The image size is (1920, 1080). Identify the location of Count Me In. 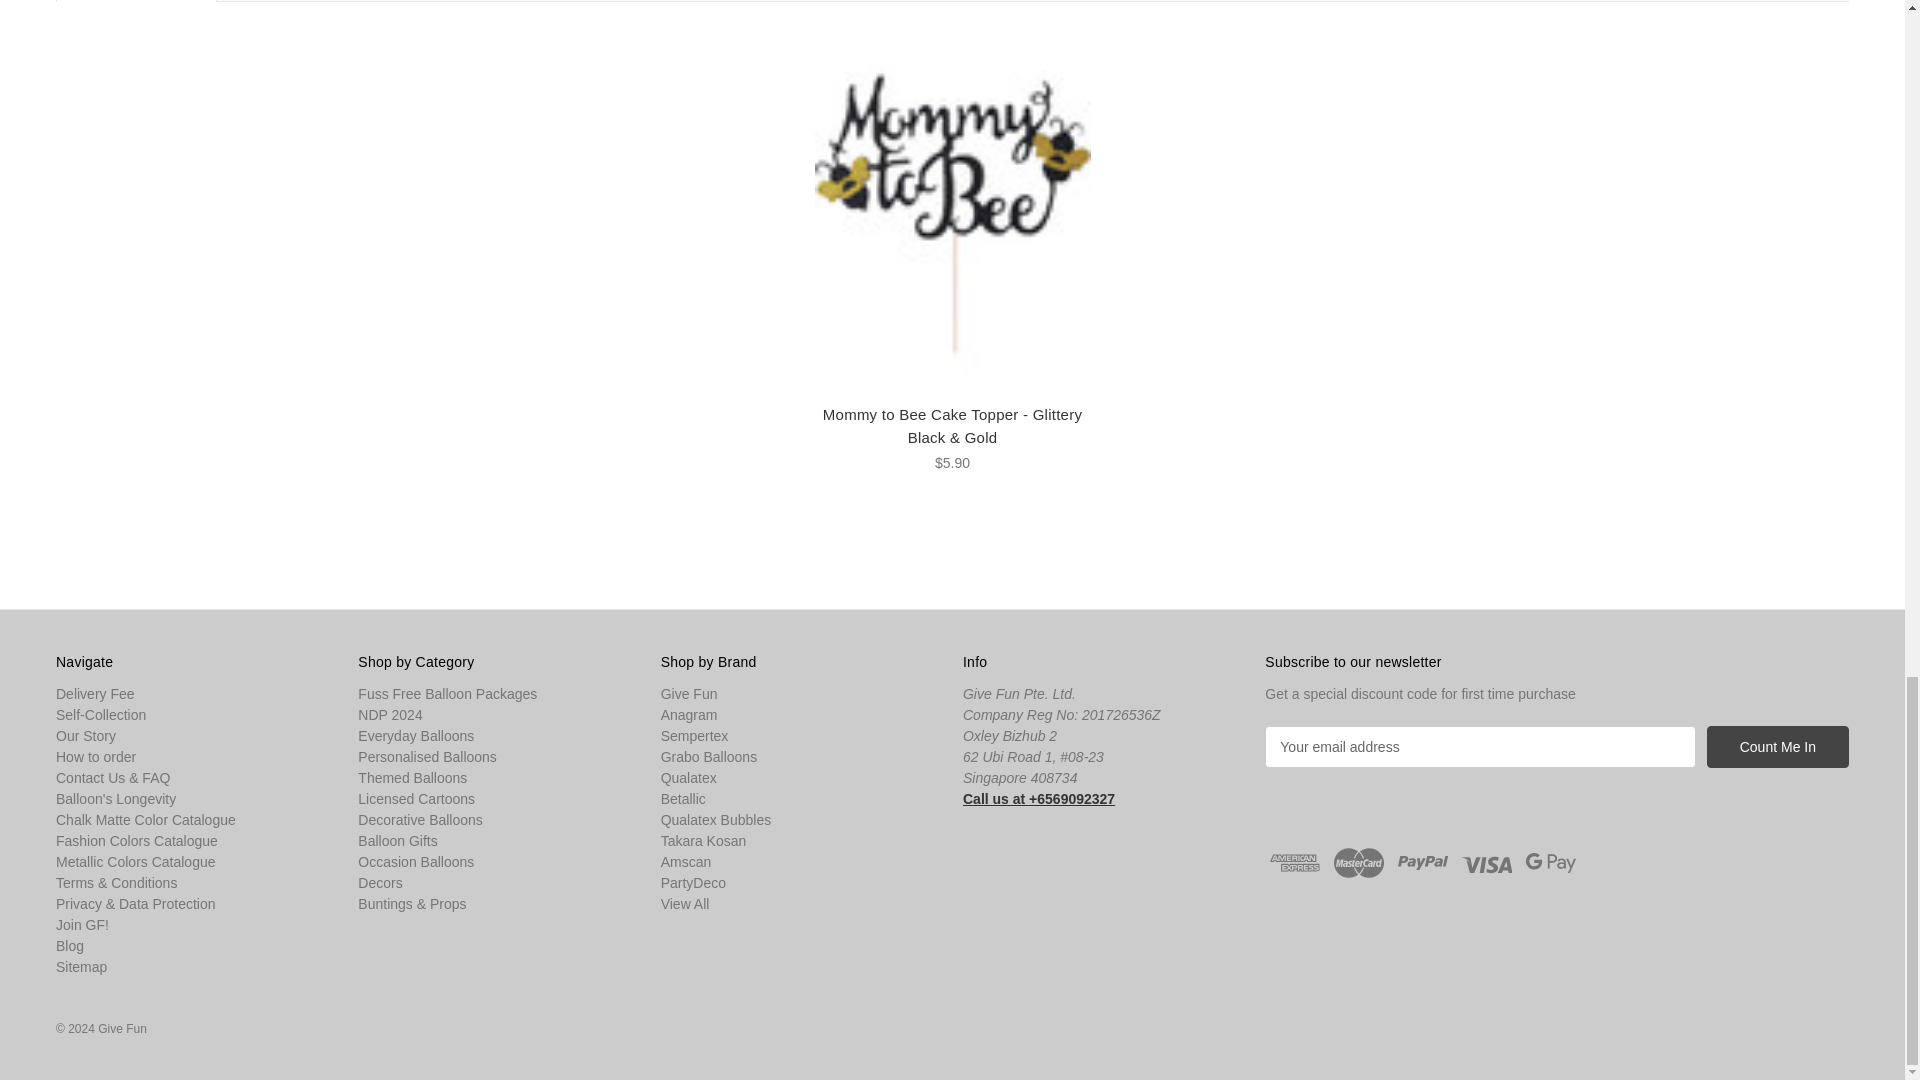
(1777, 746).